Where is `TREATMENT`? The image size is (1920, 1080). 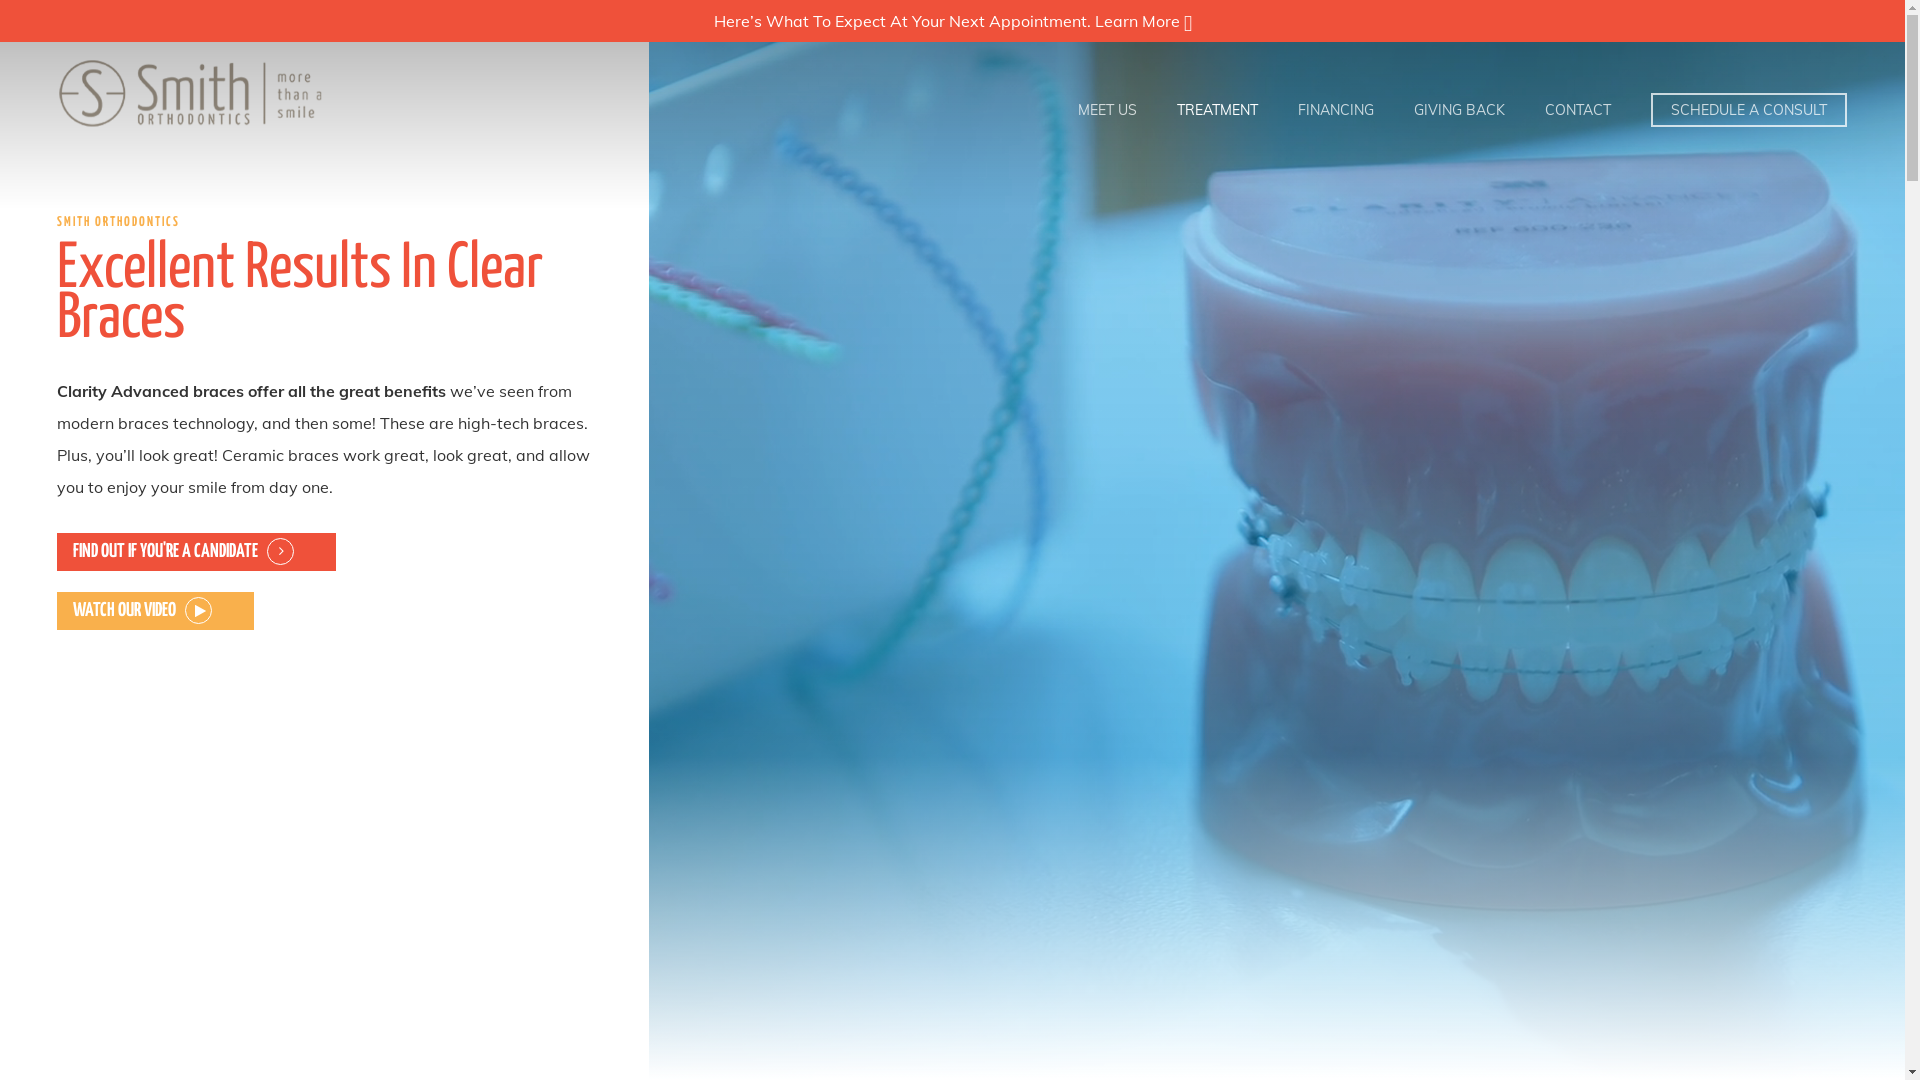 TREATMENT is located at coordinates (1218, 109).